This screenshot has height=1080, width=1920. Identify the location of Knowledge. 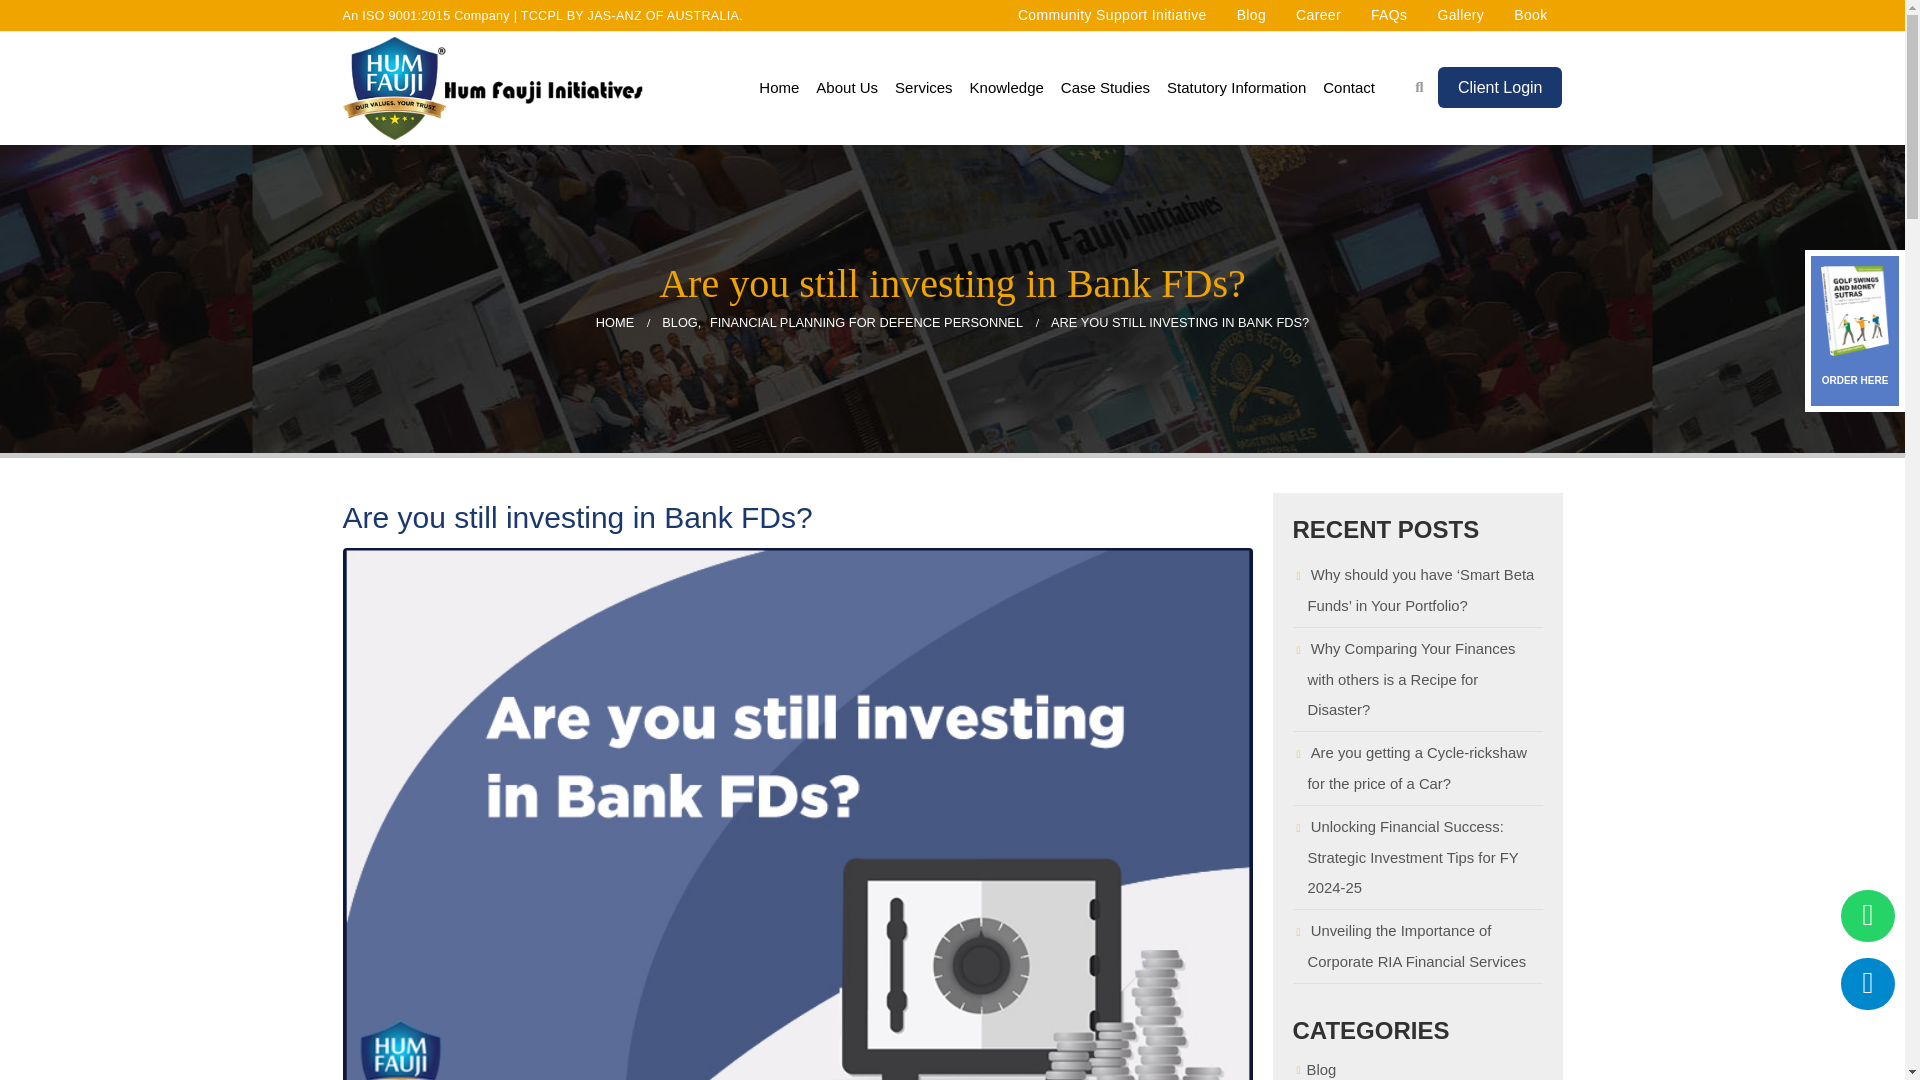
(1006, 88).